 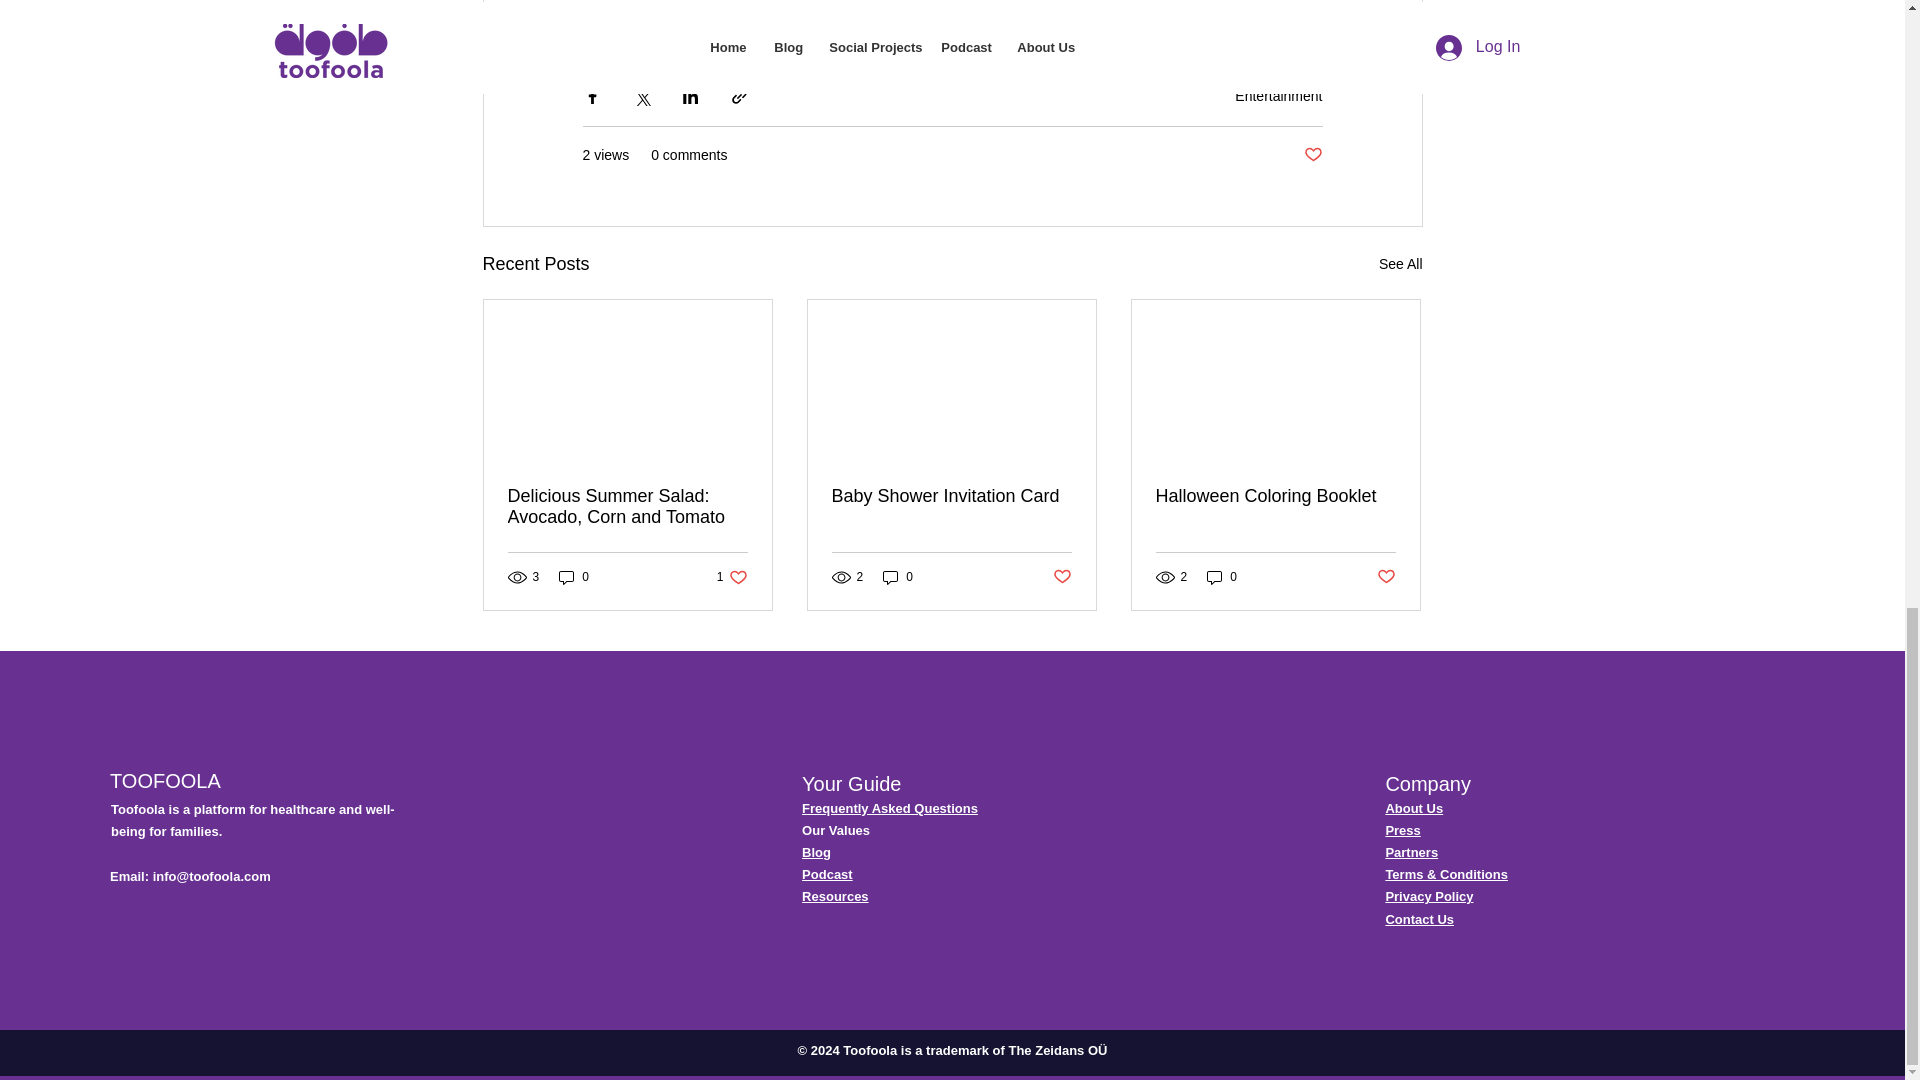 What do you see at coordinates (628, 507) in the screenshot?
I see `Delicious Summer Salad: Avocado, Corn and Tomato` at bounding box center [628, 507].